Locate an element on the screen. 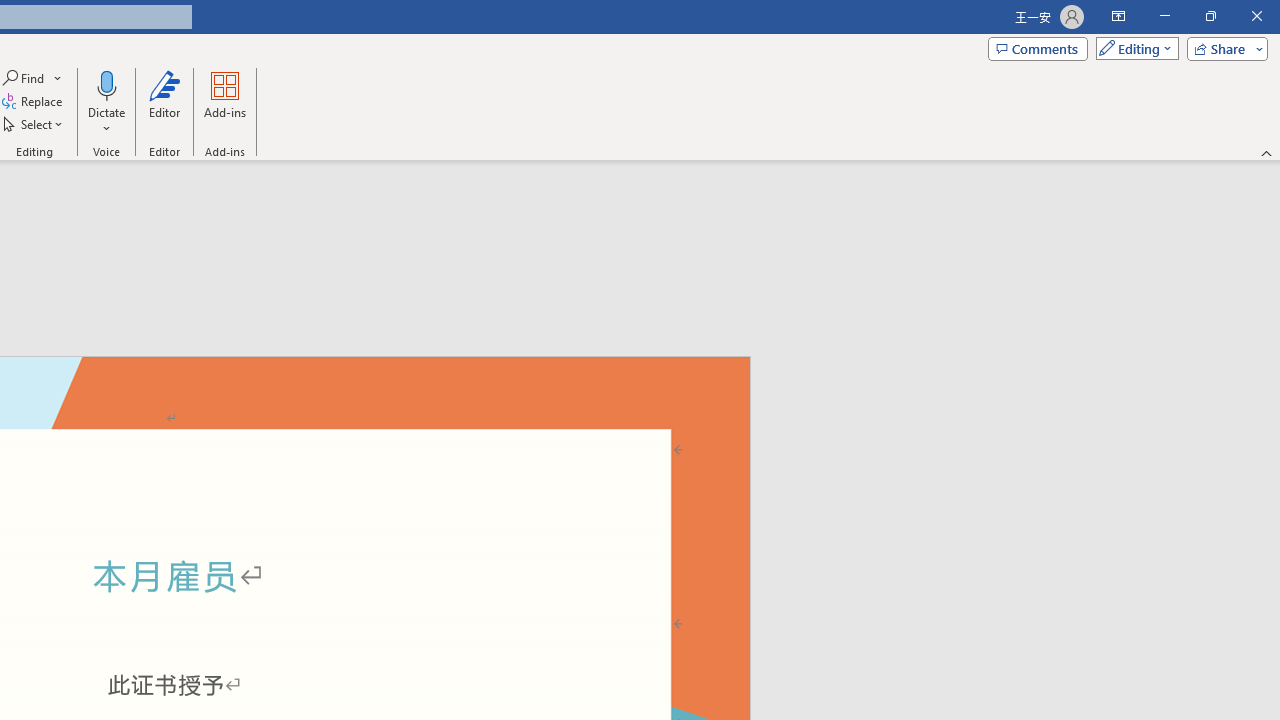 The width and height of the screenshot is (1280, 720). Close is located at coordinates (1256, 16).